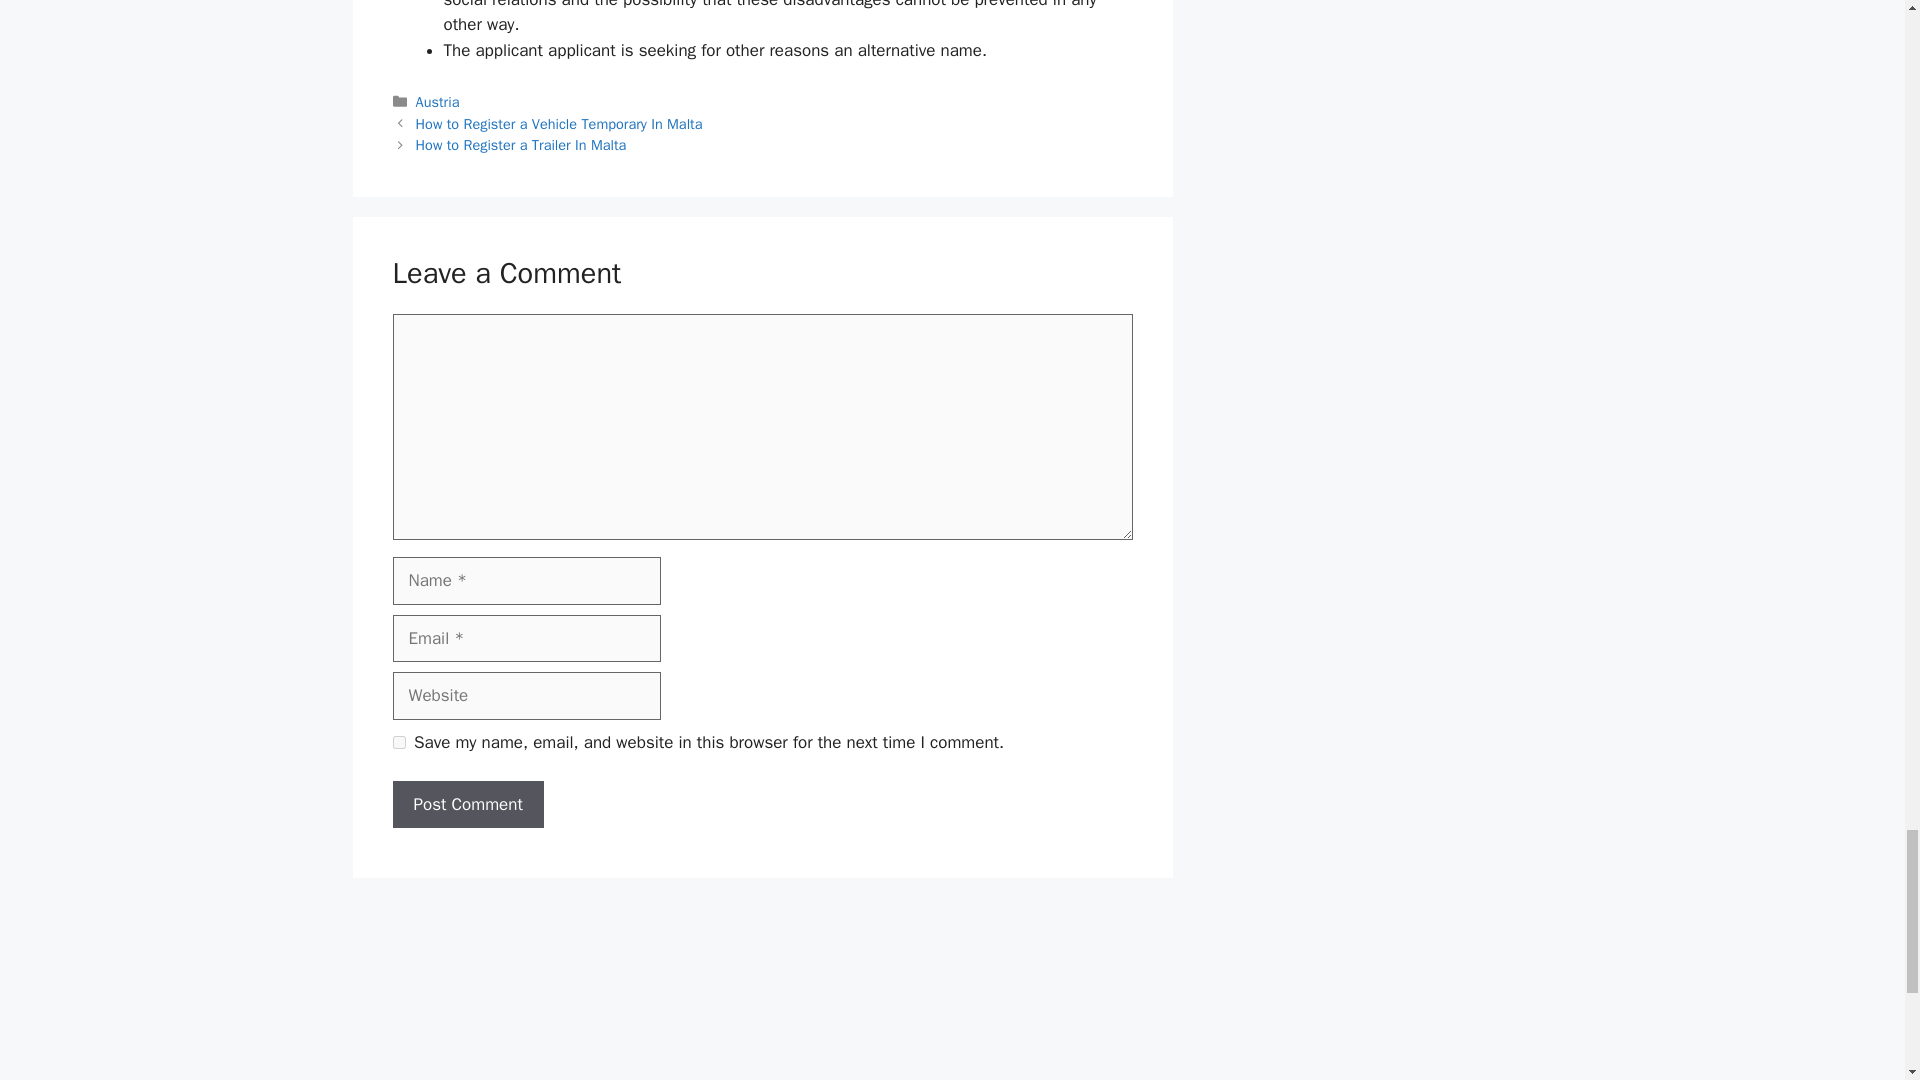 This screenshot has height=1080, width=1920. Describe the element at coordinates (559, 123) in the screenshot. I see `How to Register a Vehicle Temporary In Malta` at that location.